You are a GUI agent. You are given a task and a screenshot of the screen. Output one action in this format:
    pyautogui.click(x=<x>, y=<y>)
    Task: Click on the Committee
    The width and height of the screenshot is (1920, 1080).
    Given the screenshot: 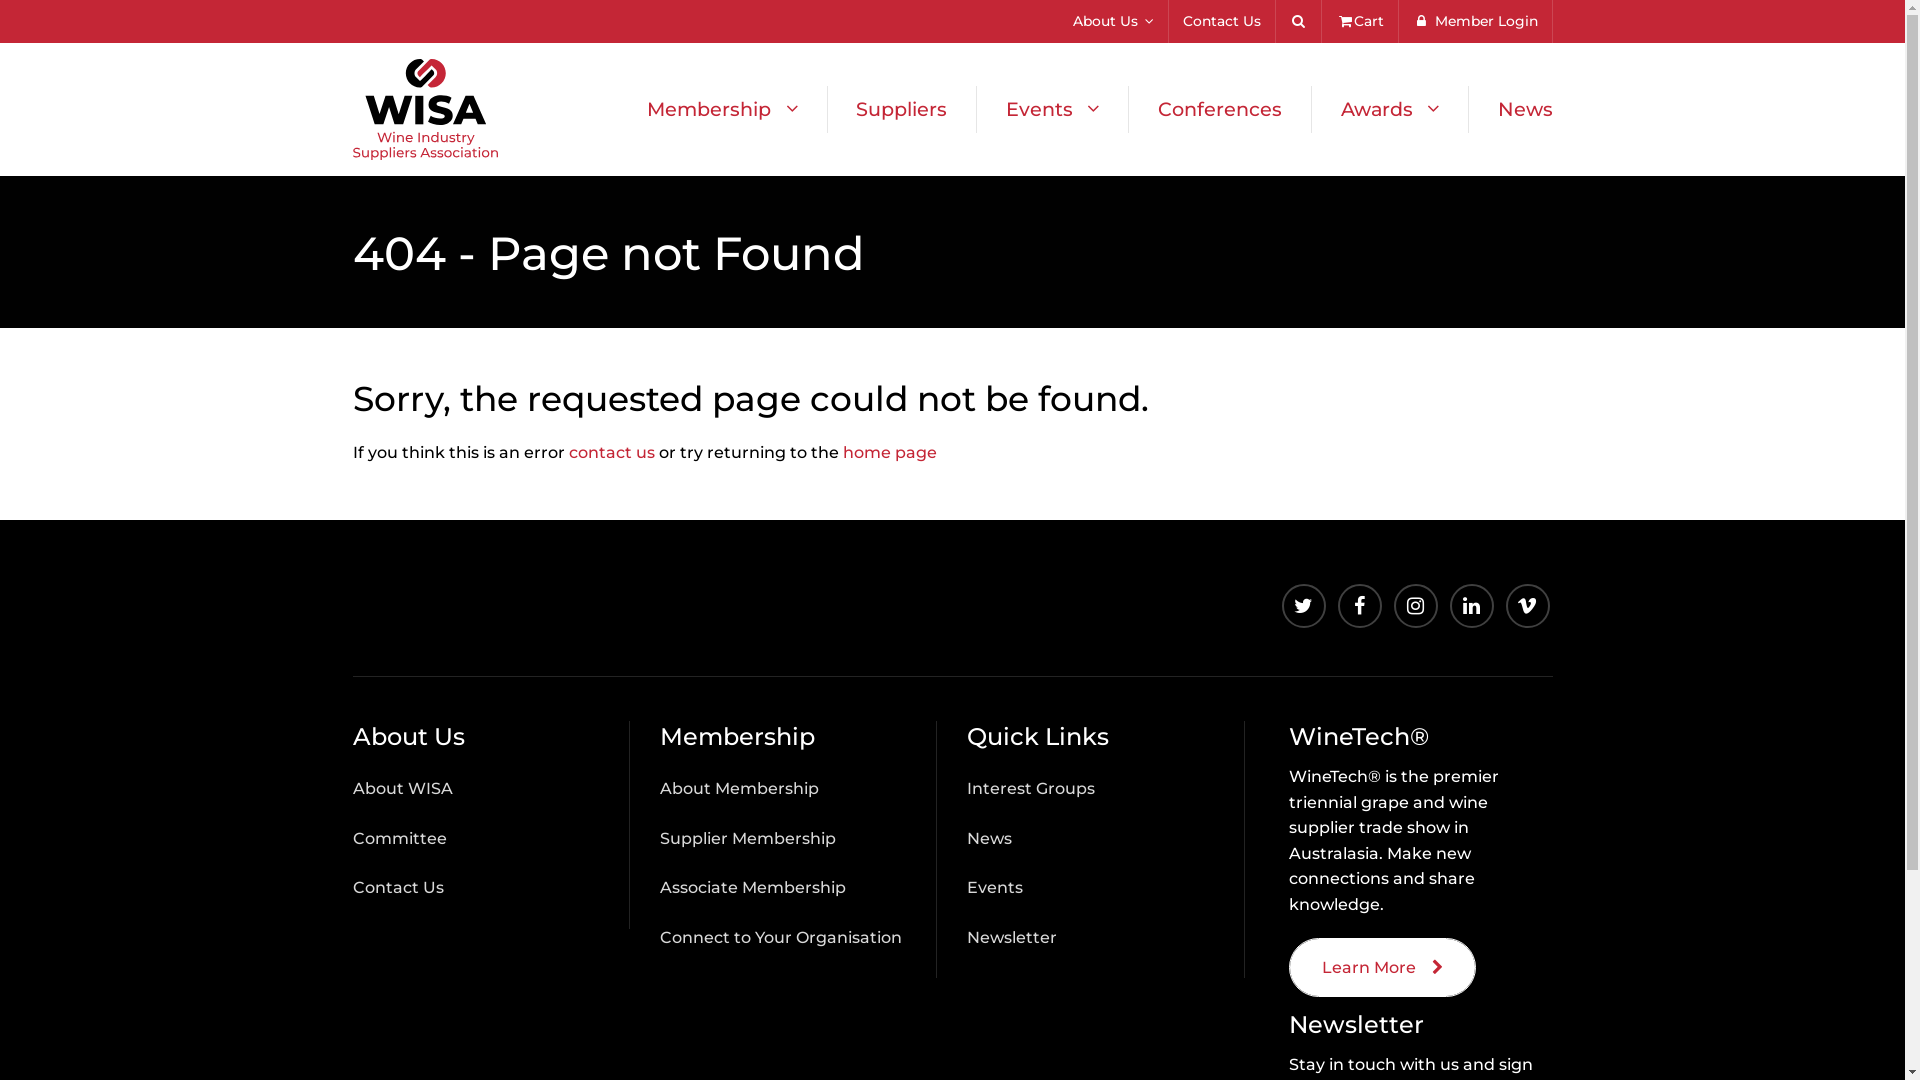 What is the action you would take?
    pyautogui.click(x=399, y=838)
    